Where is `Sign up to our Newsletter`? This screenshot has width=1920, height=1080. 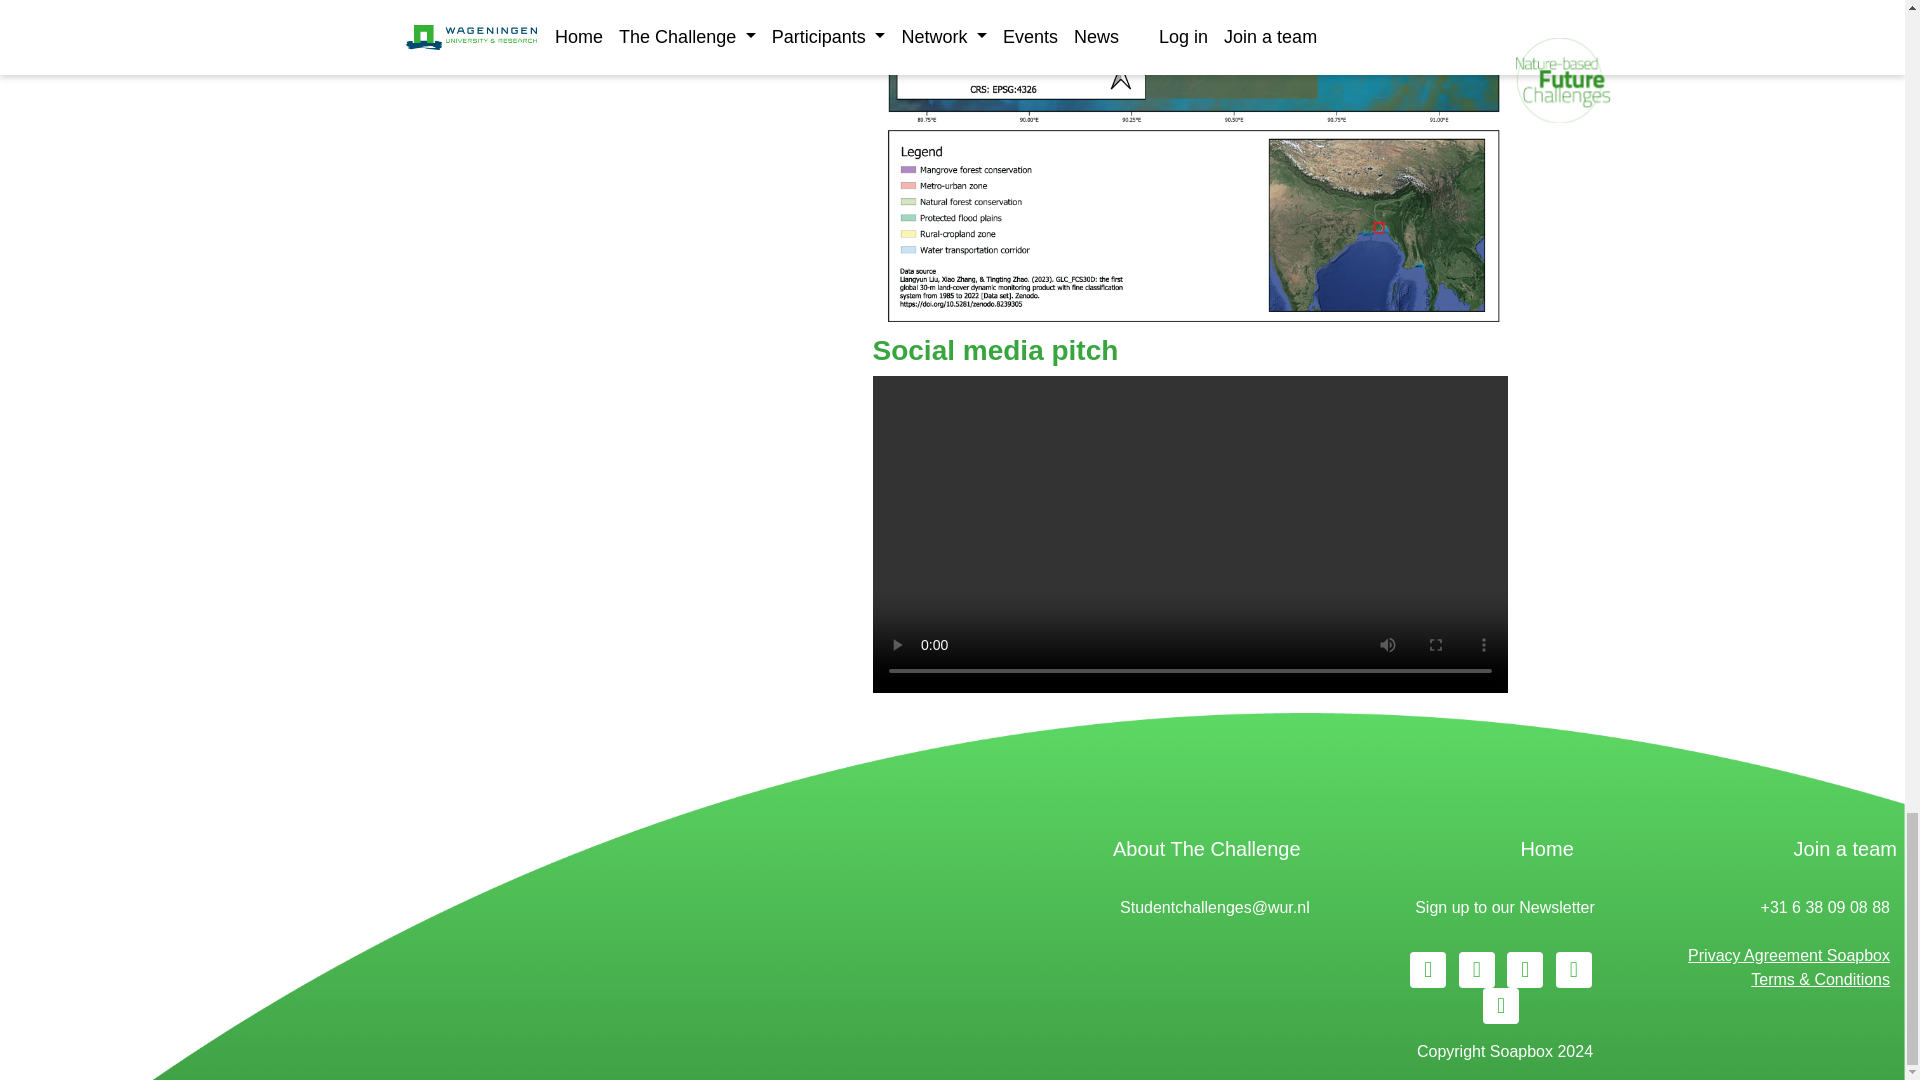
Sign up to our Newsletter is located at coordinates (1505, 906).